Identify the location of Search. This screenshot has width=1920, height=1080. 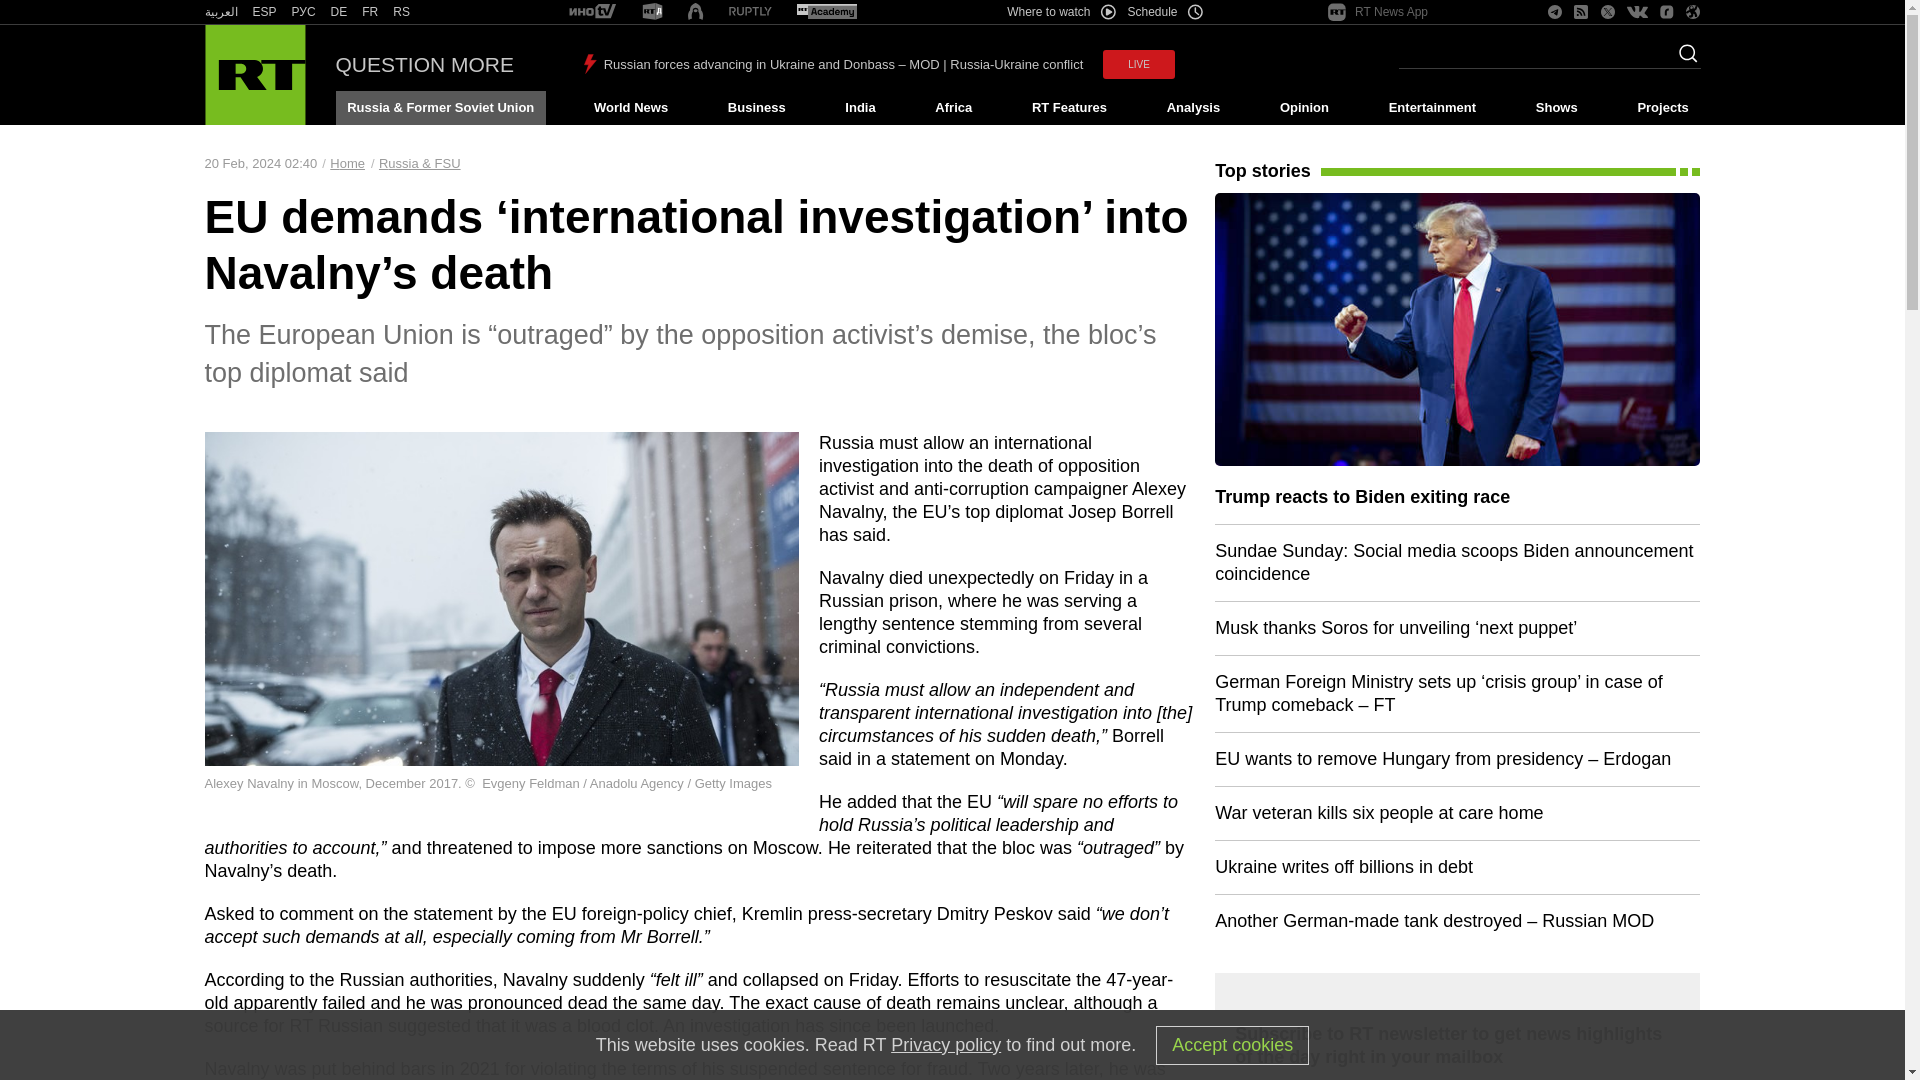
(1682, 59).